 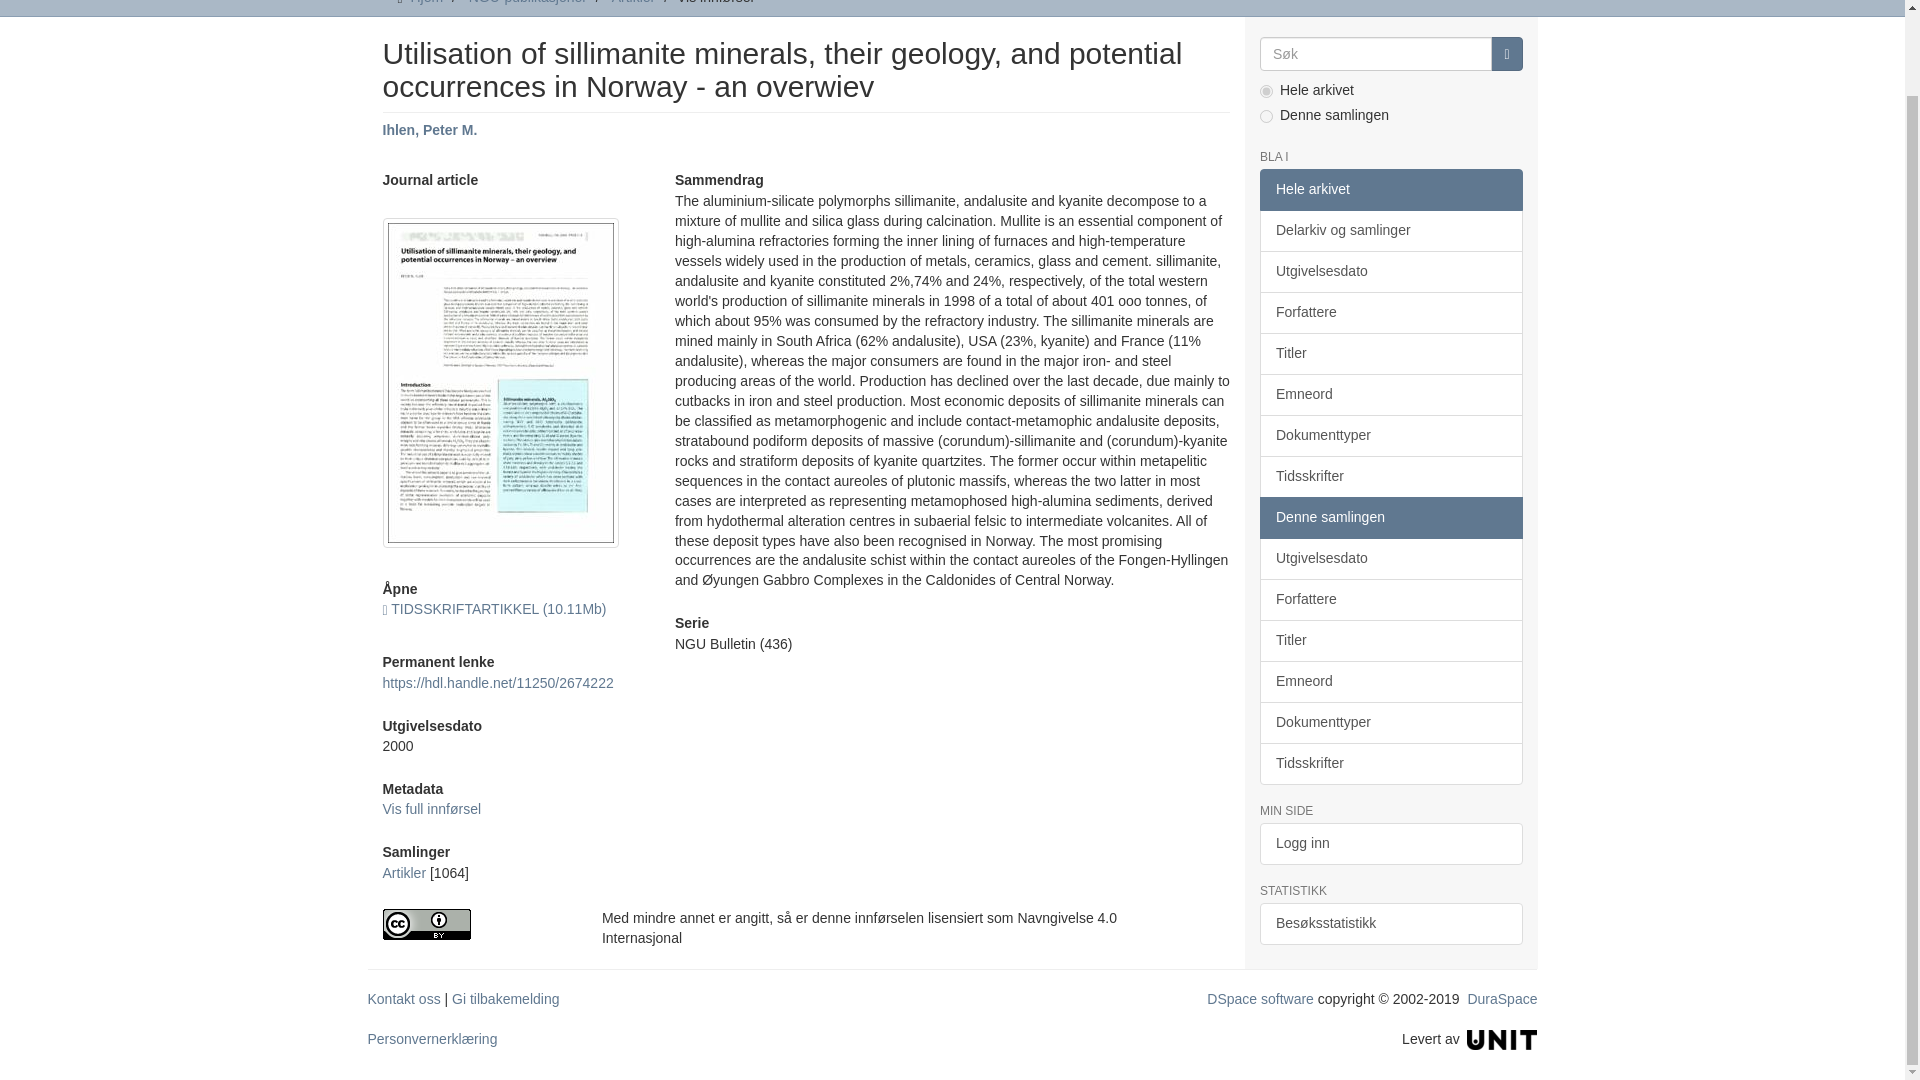 What do you see at coordinates (1390, 353) in the screenshot?
I see `Titler` at bounding box center [1390, 353].